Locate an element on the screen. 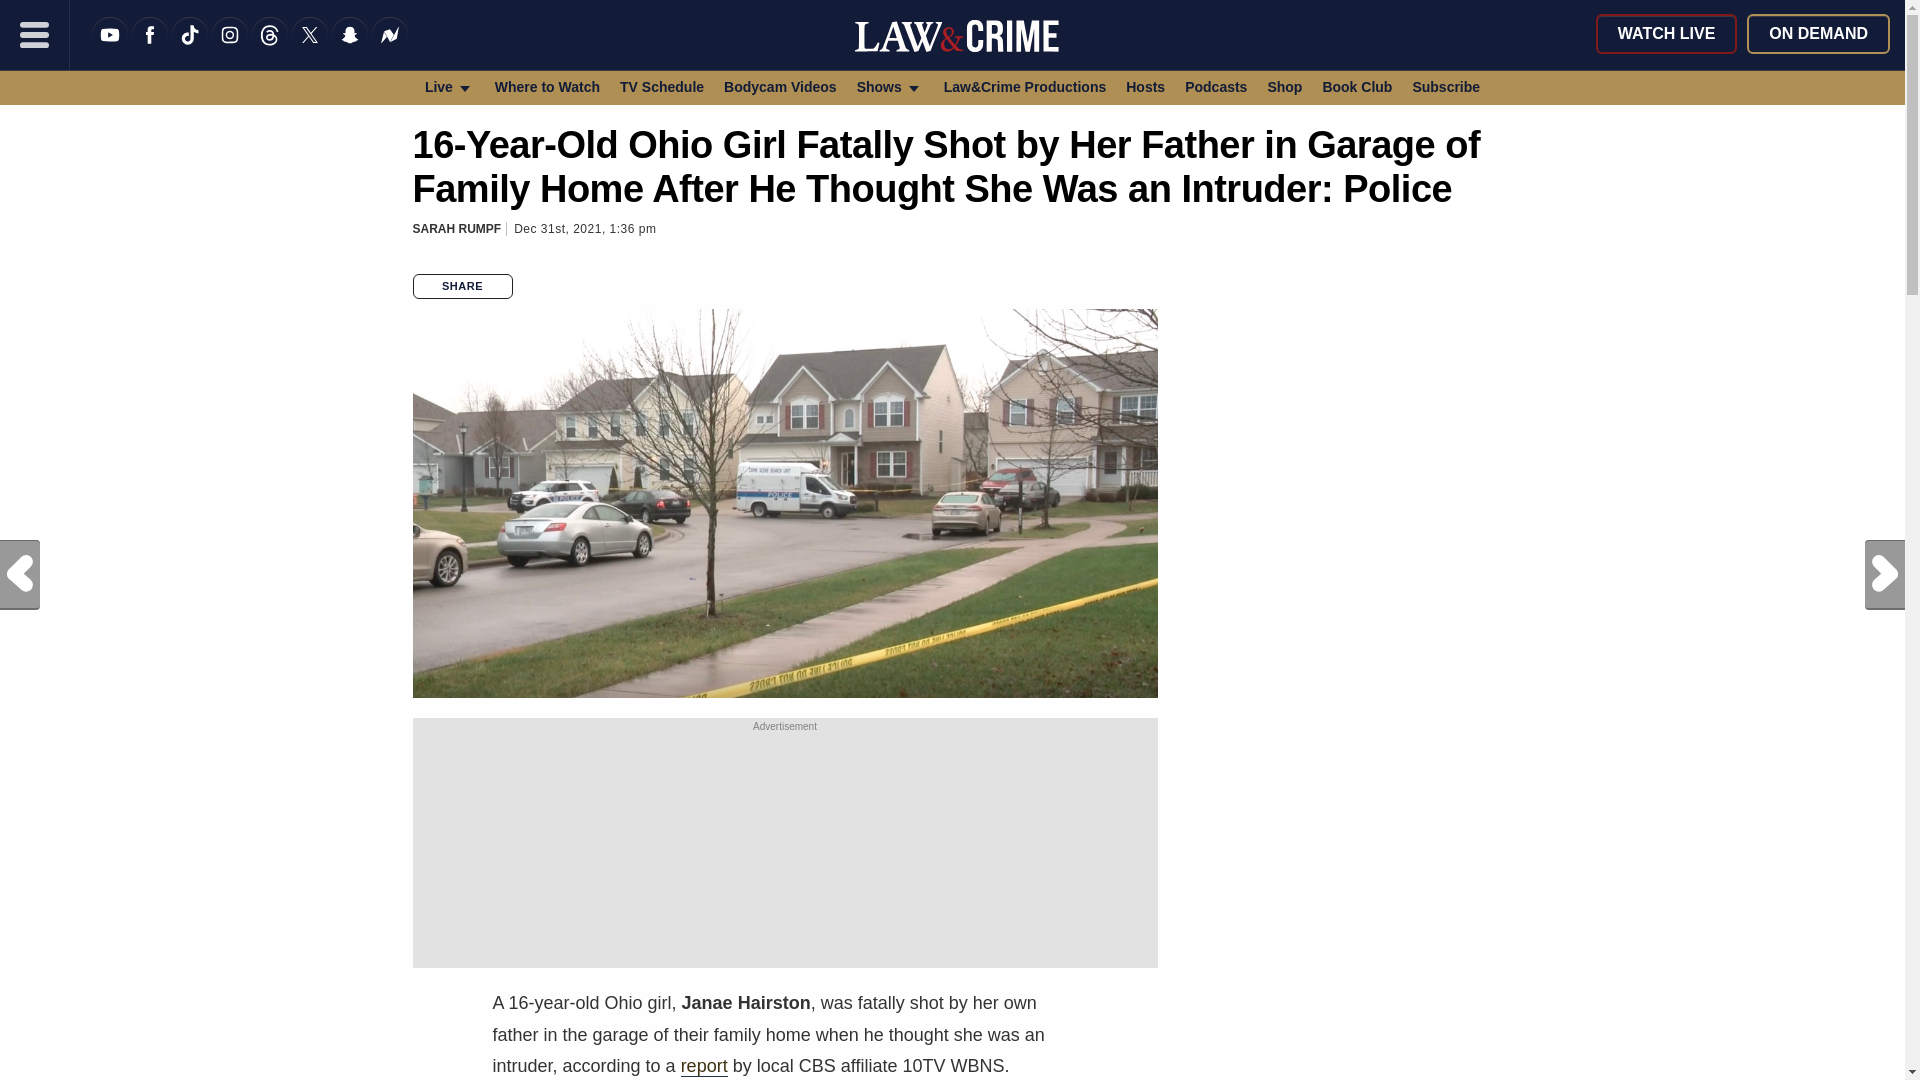  Posts by Sarah Rumpf is located at coordinates (456, 229).